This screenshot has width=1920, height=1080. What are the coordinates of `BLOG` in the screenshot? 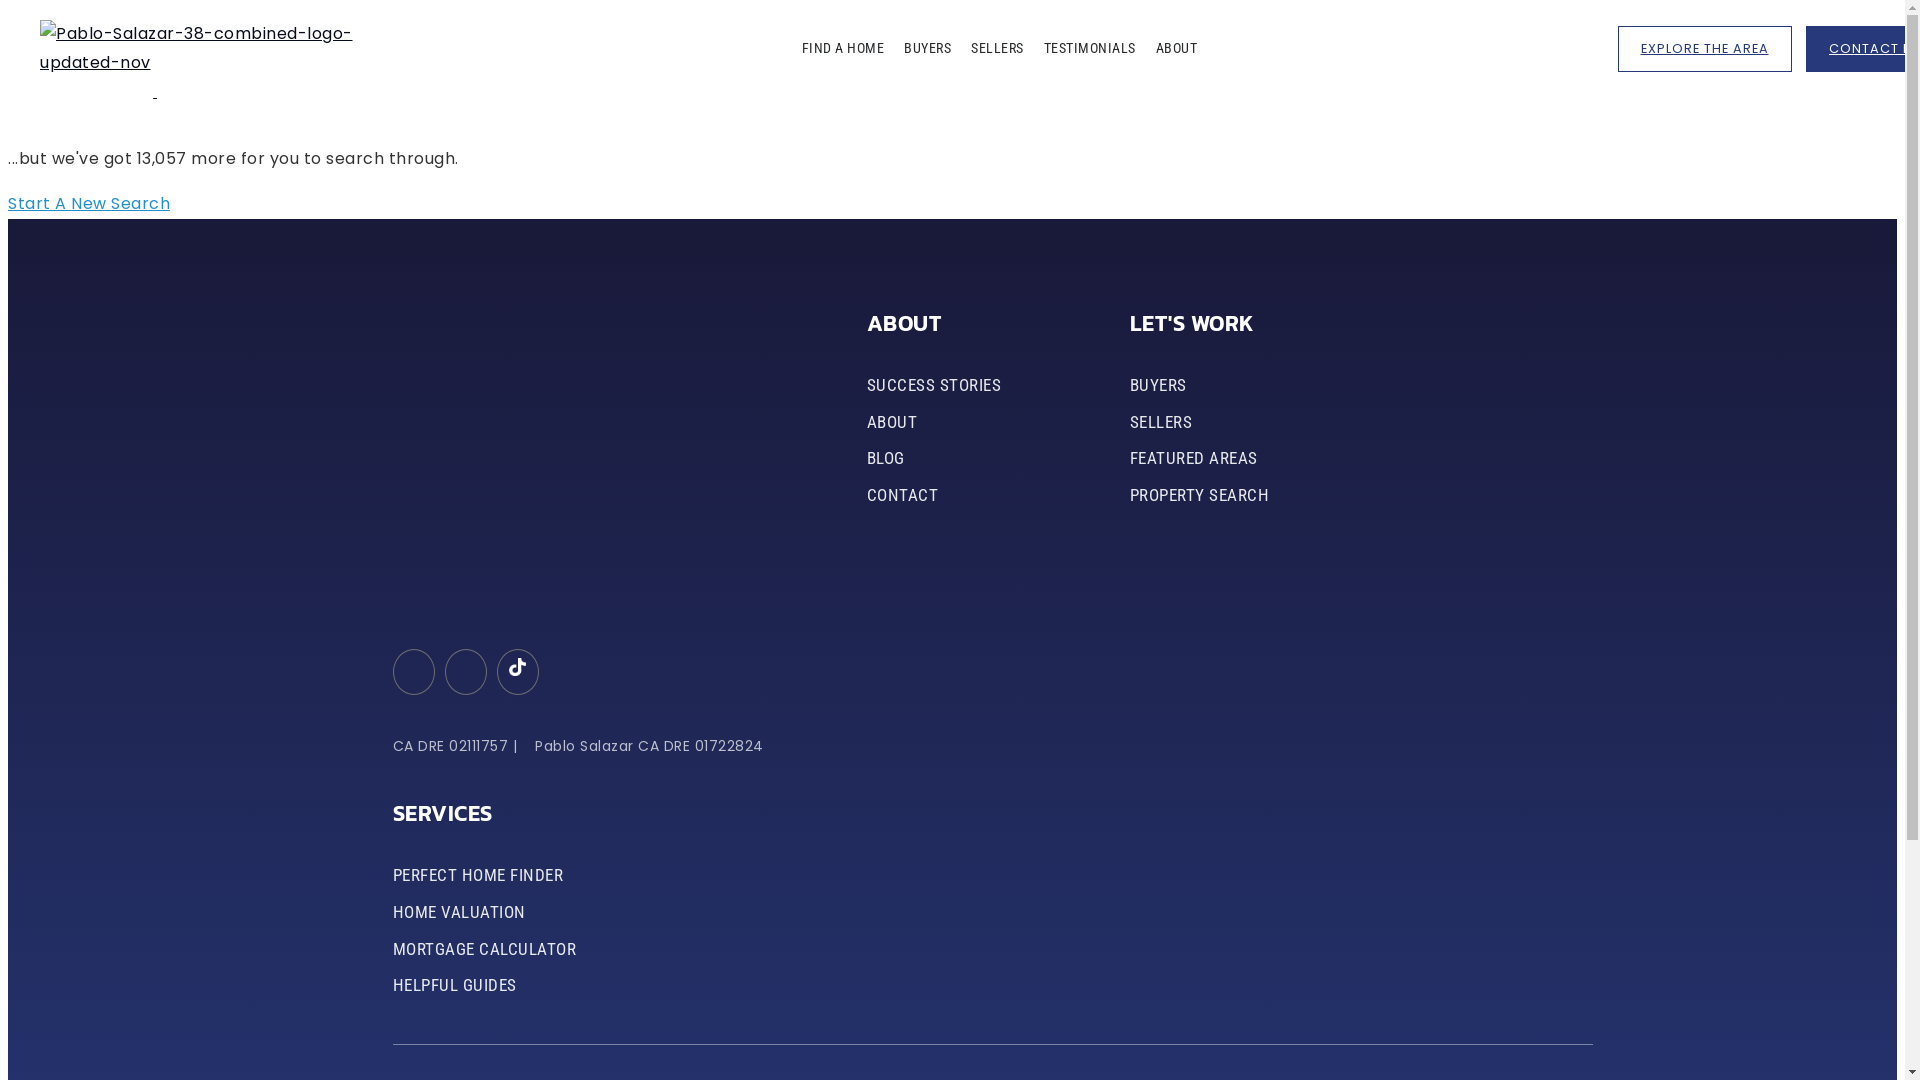 It's located at (886, 458).